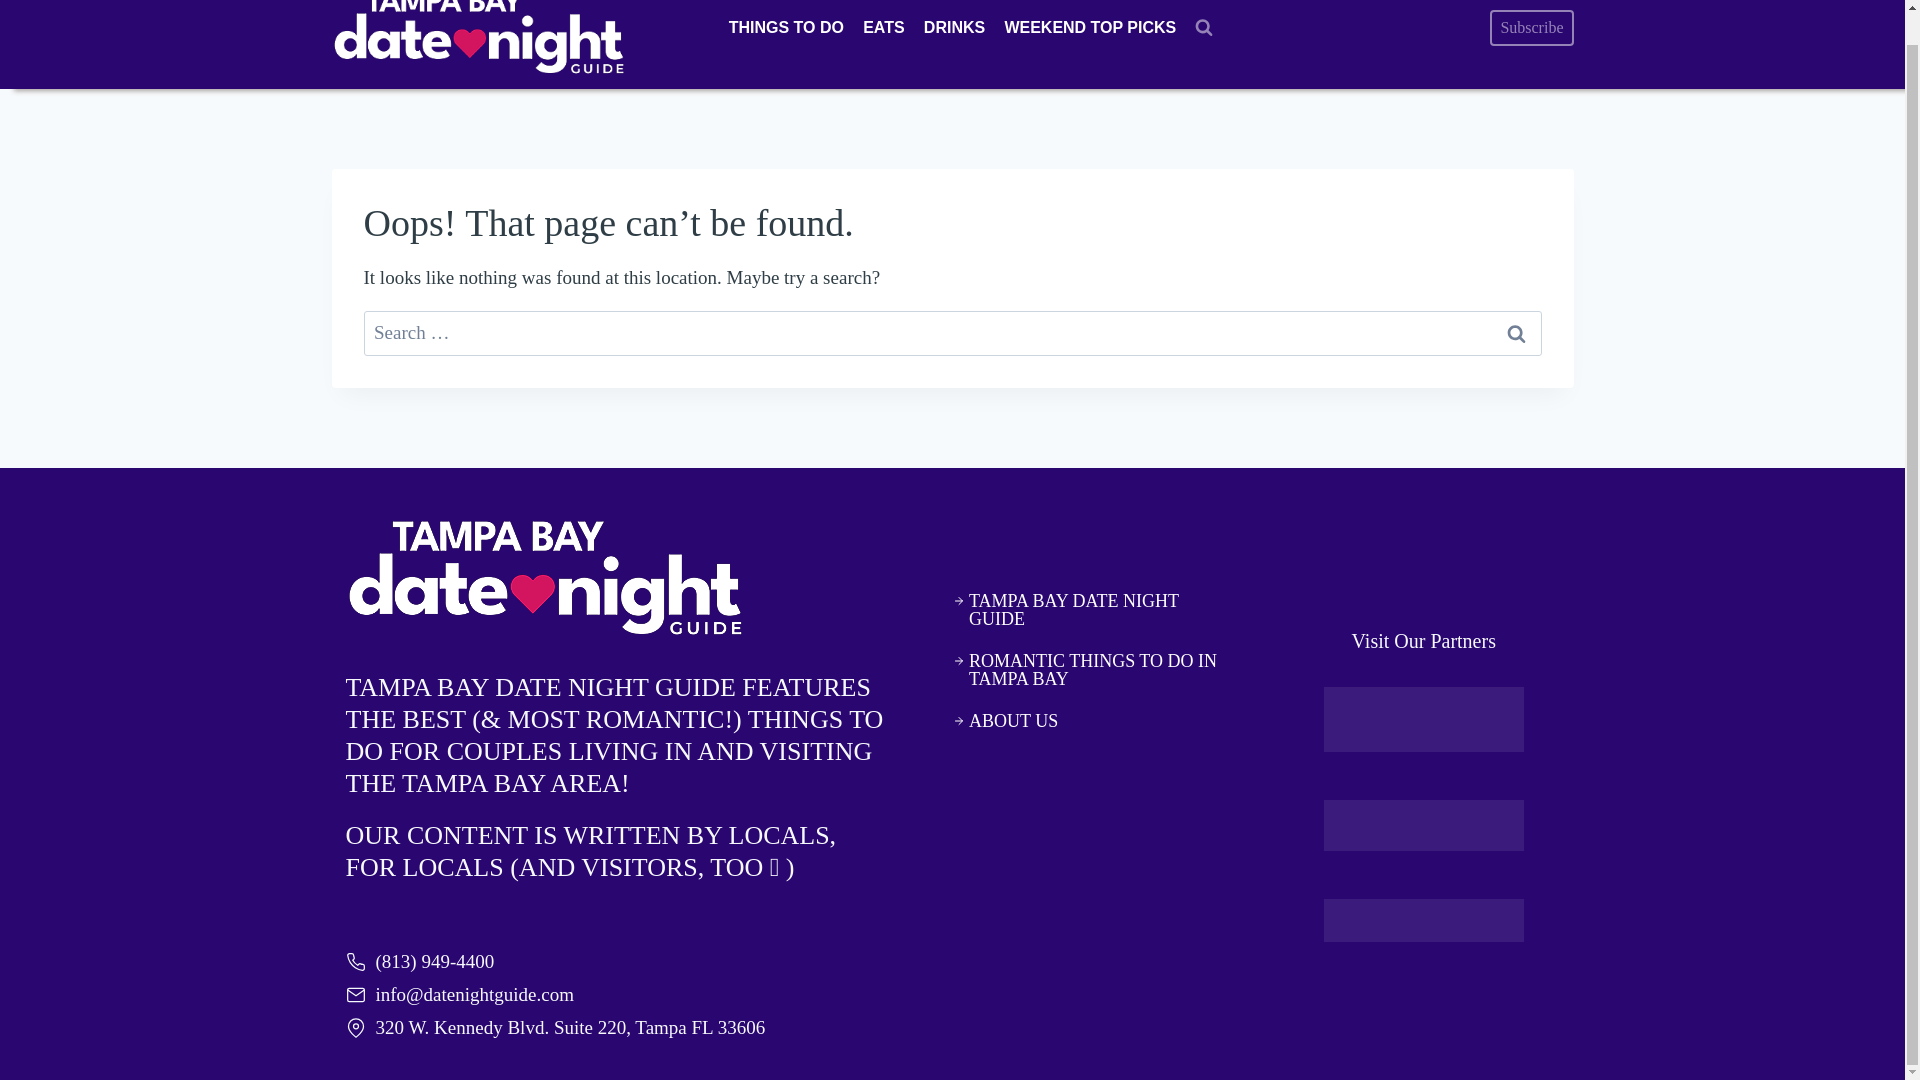 The width and height of the screenshot is (1920, 1080). Describe the element at coordinates (1530, 28) in the screenshot. I see `Subscribe` at that location.